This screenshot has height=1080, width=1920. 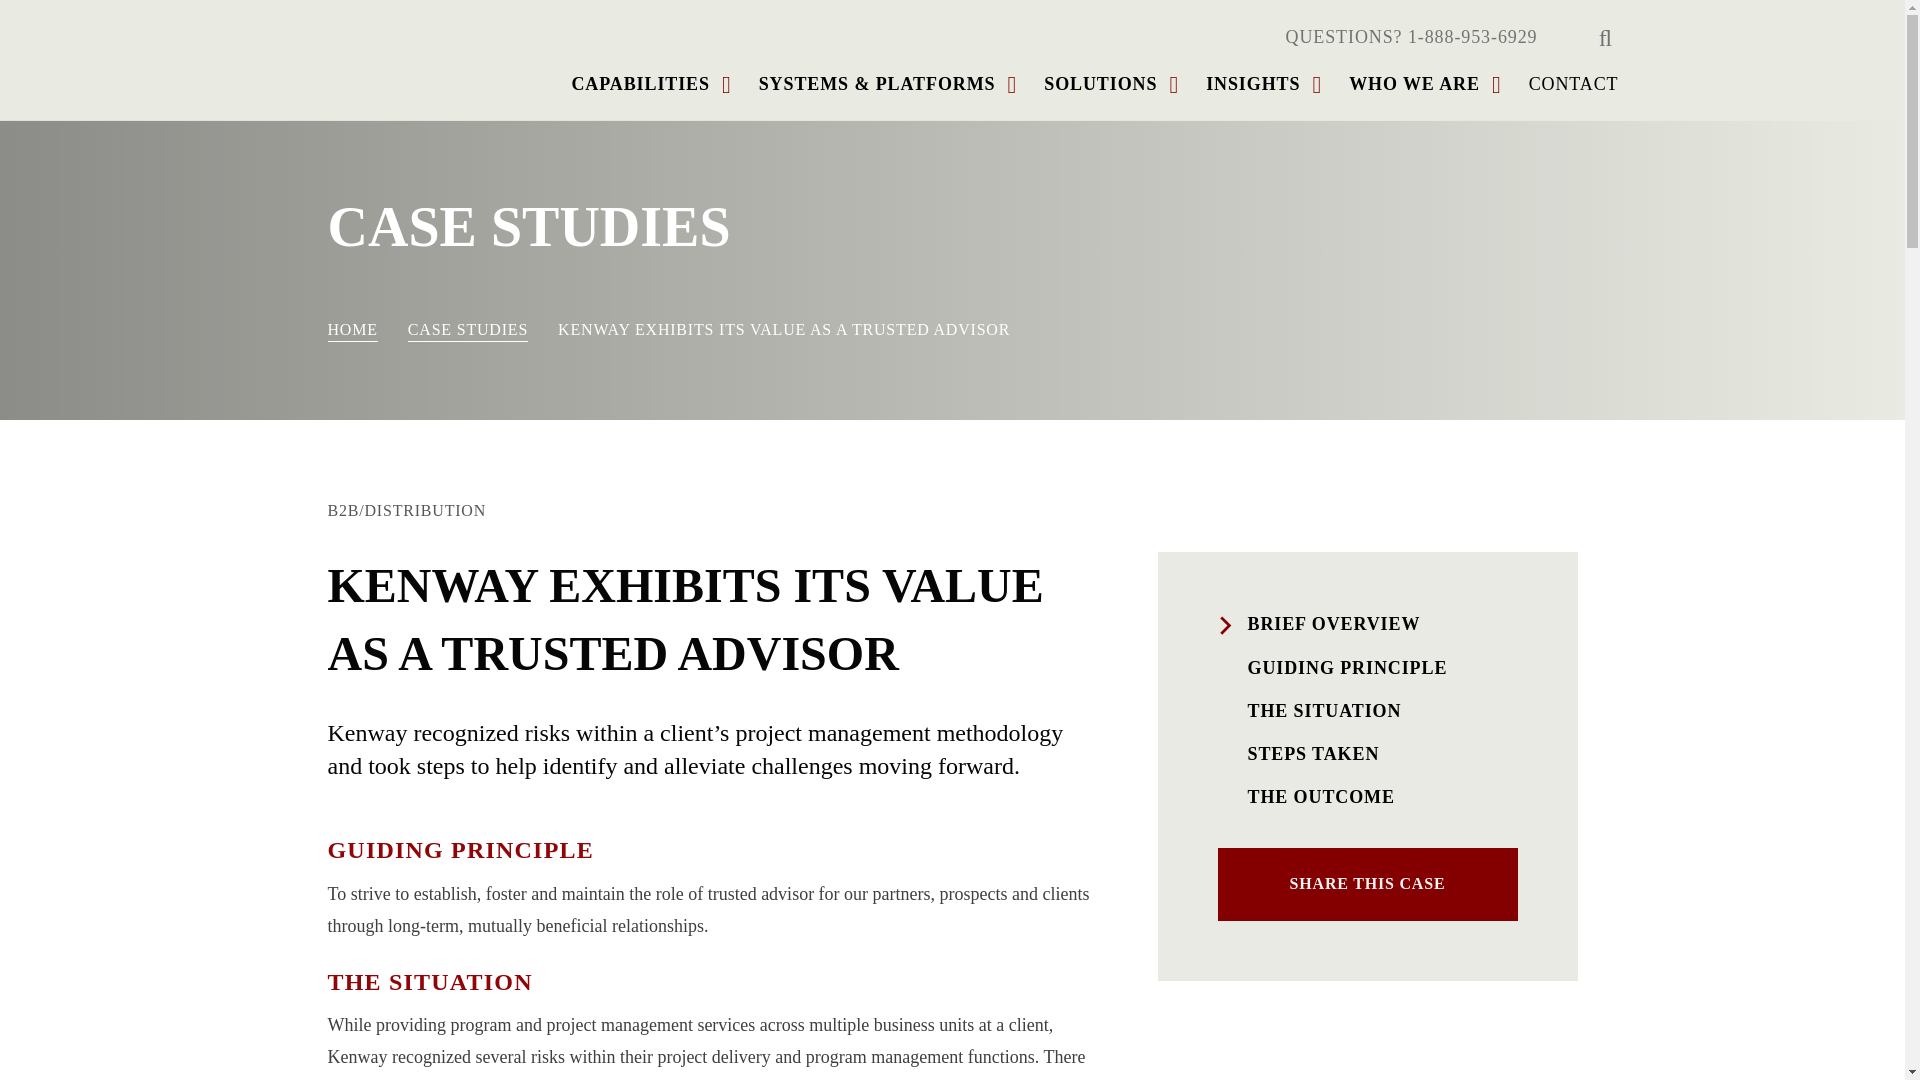 What do you see at coordinates (1100, 84) in the screenshot?
I see `Solutions` at bounding box center [1100, 84].